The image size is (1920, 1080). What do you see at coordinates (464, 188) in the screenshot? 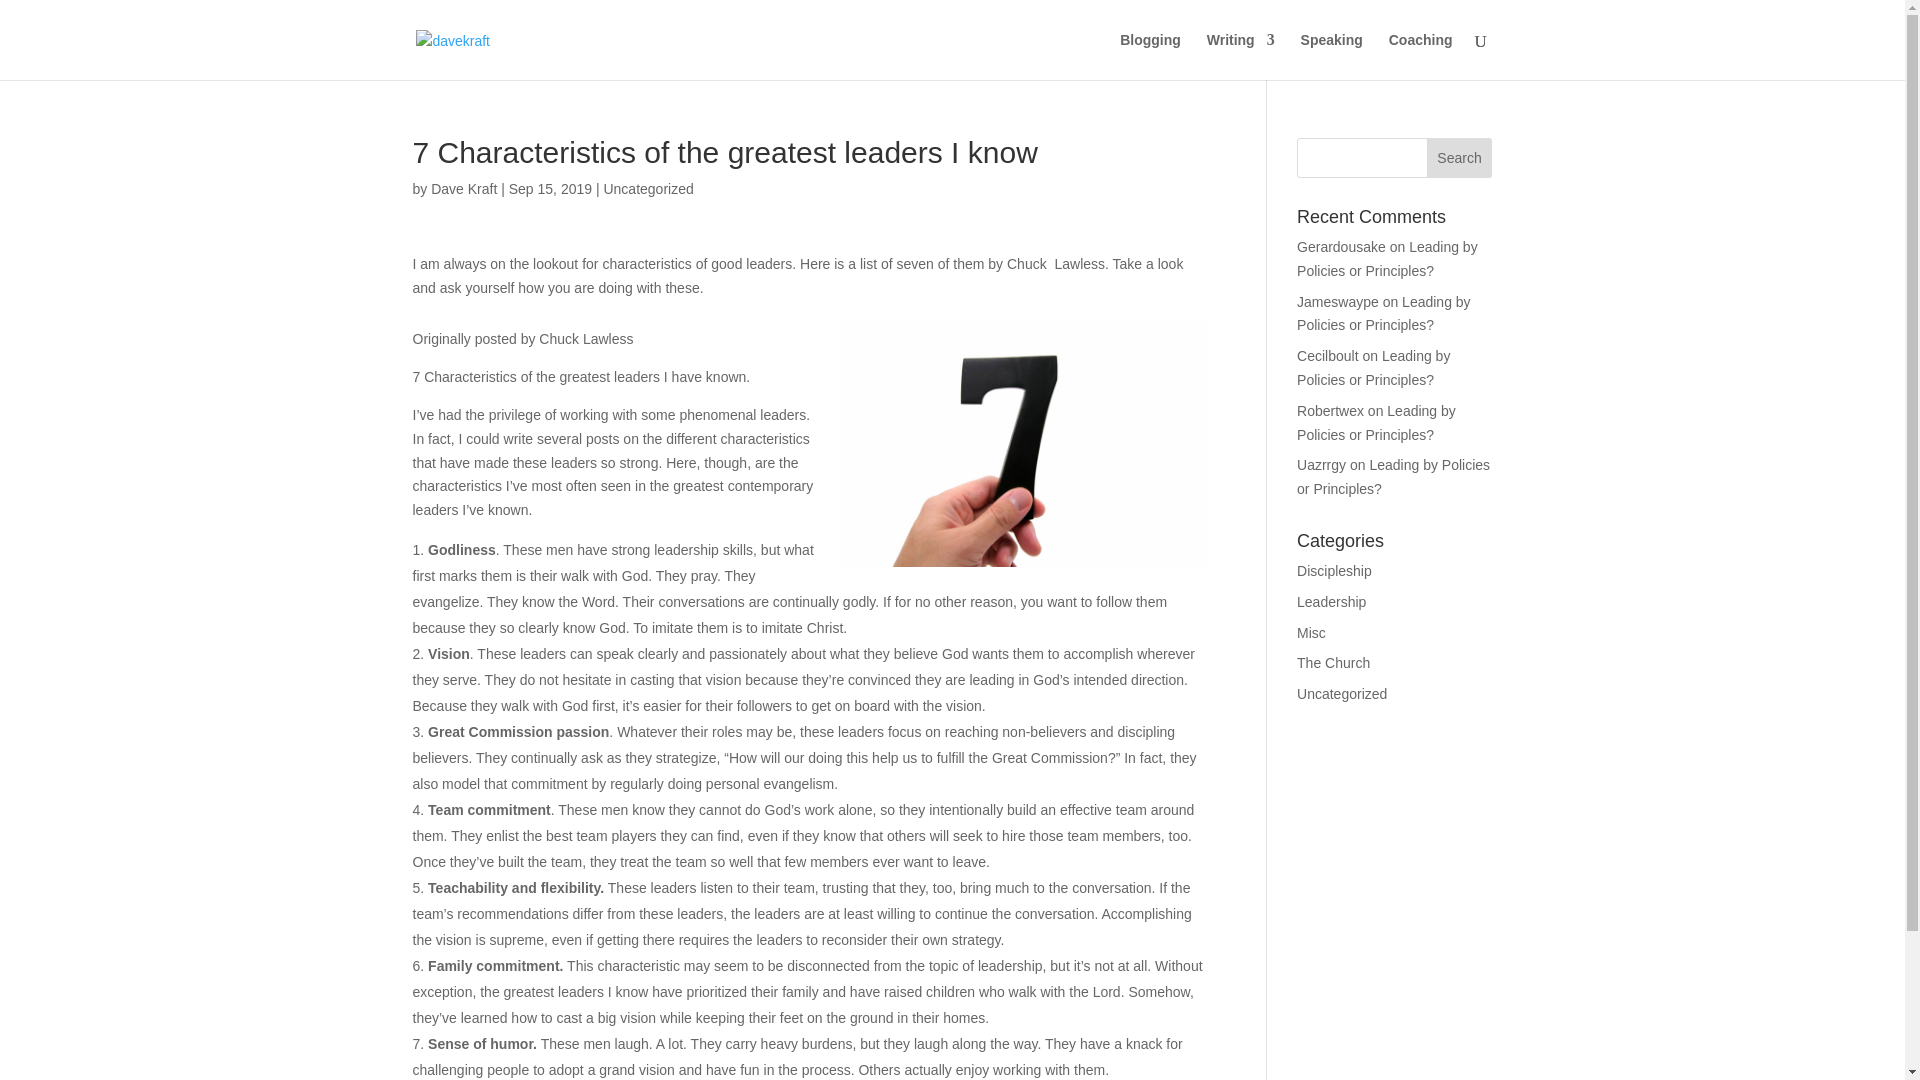
I see `Dave Kraft` at bounding box center [464, 188].